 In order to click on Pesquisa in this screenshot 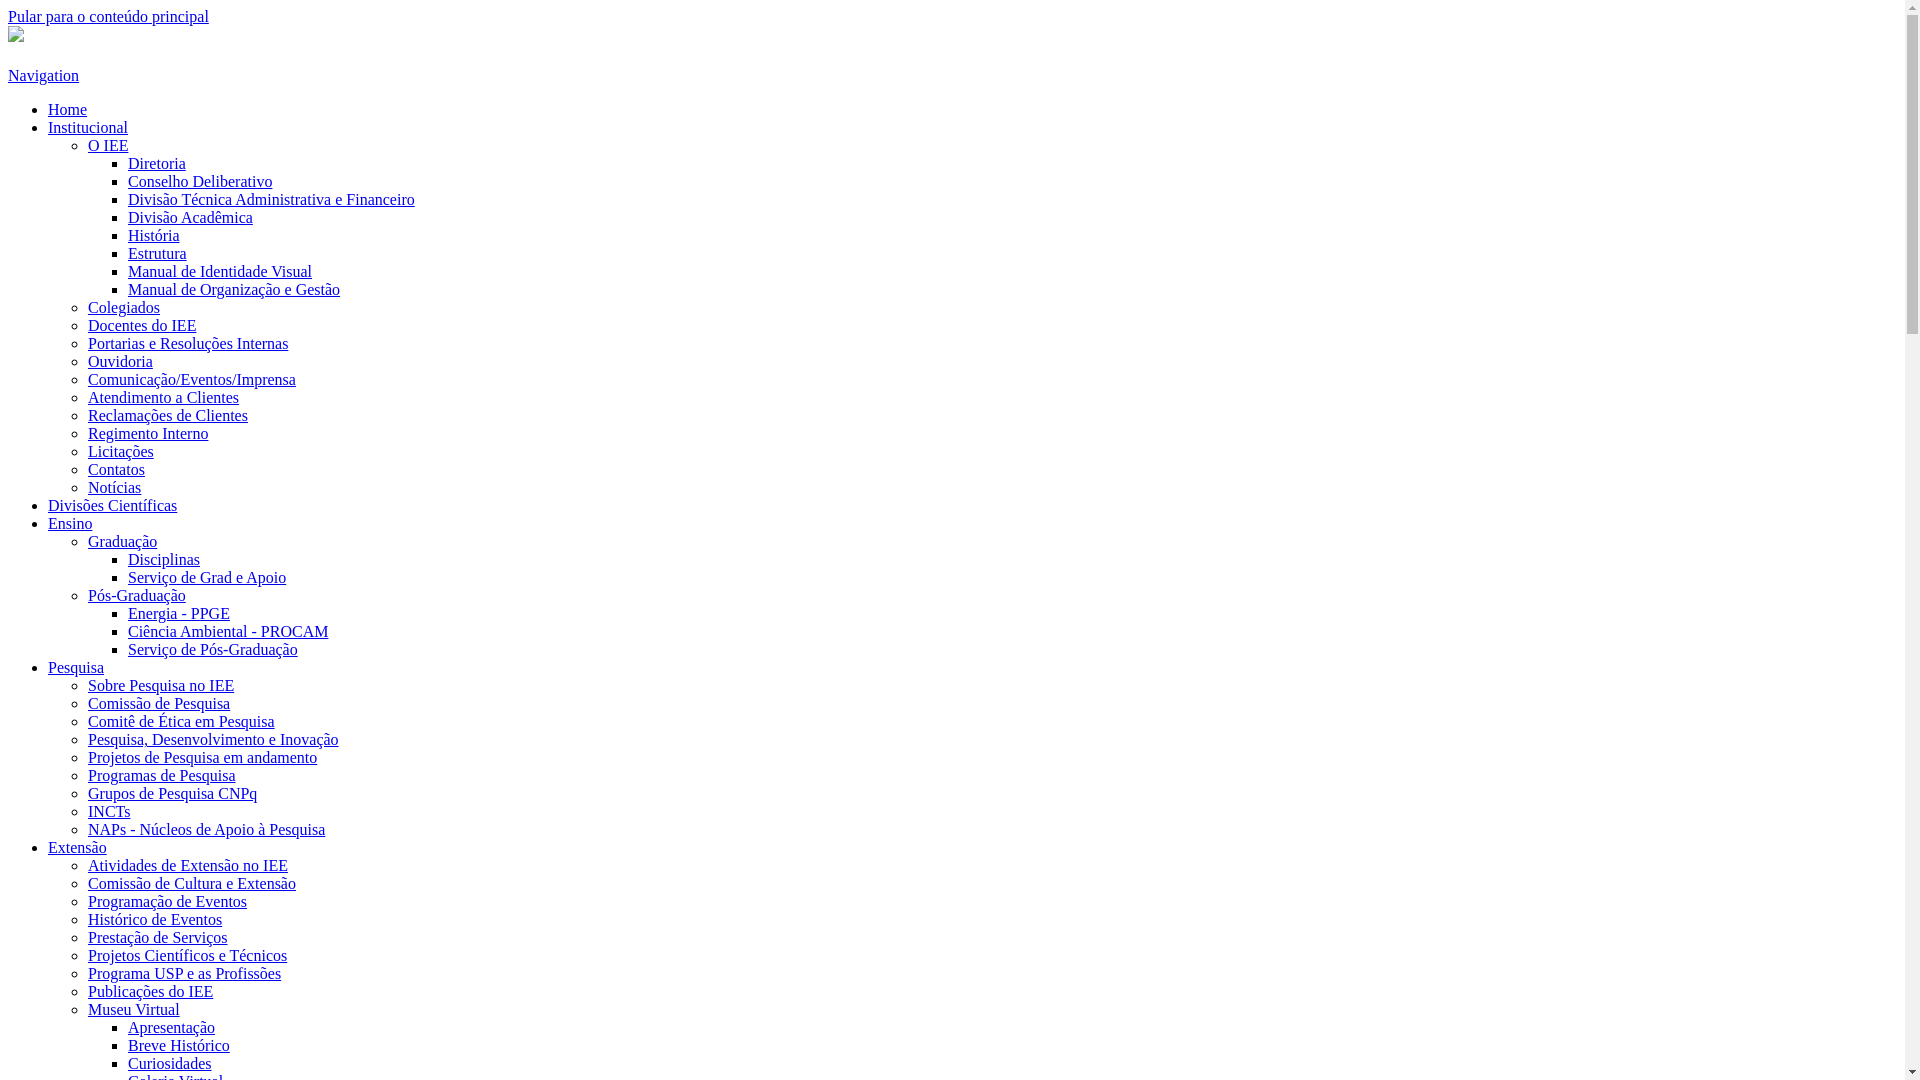, I will do `click(76, 668)`.